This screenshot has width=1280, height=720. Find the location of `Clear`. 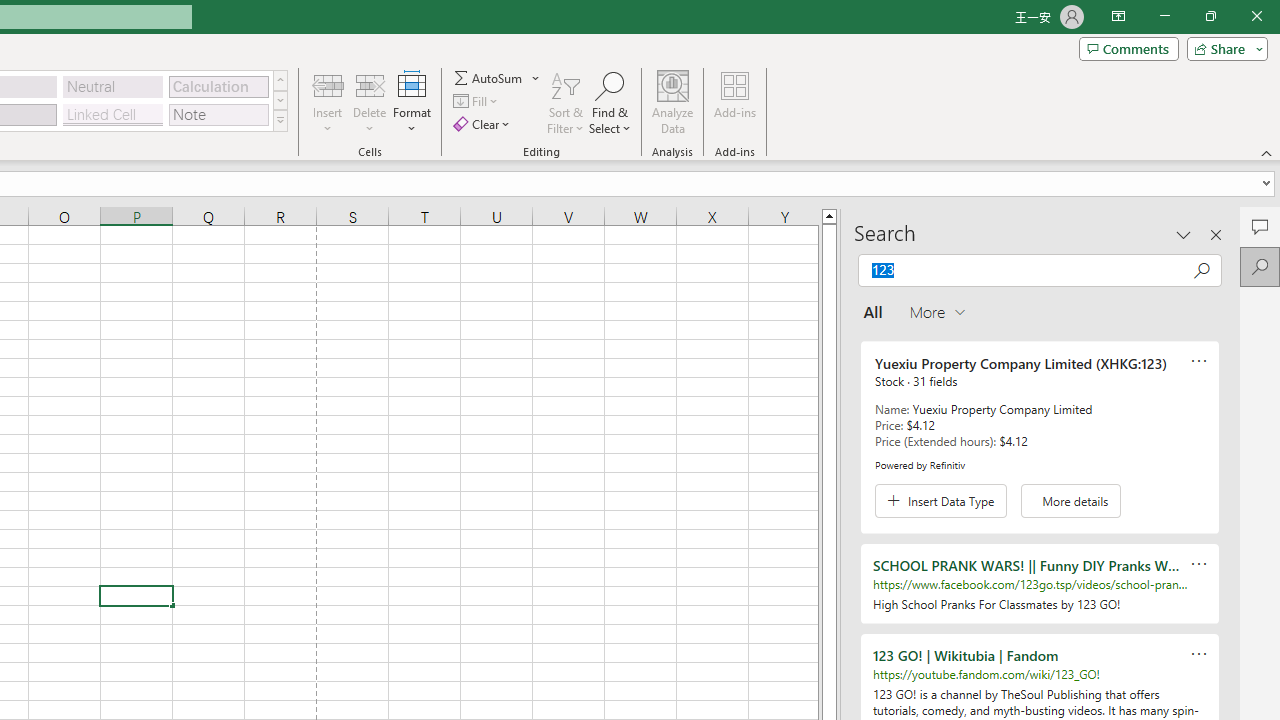

Clear is located at coordinates (484, 124).